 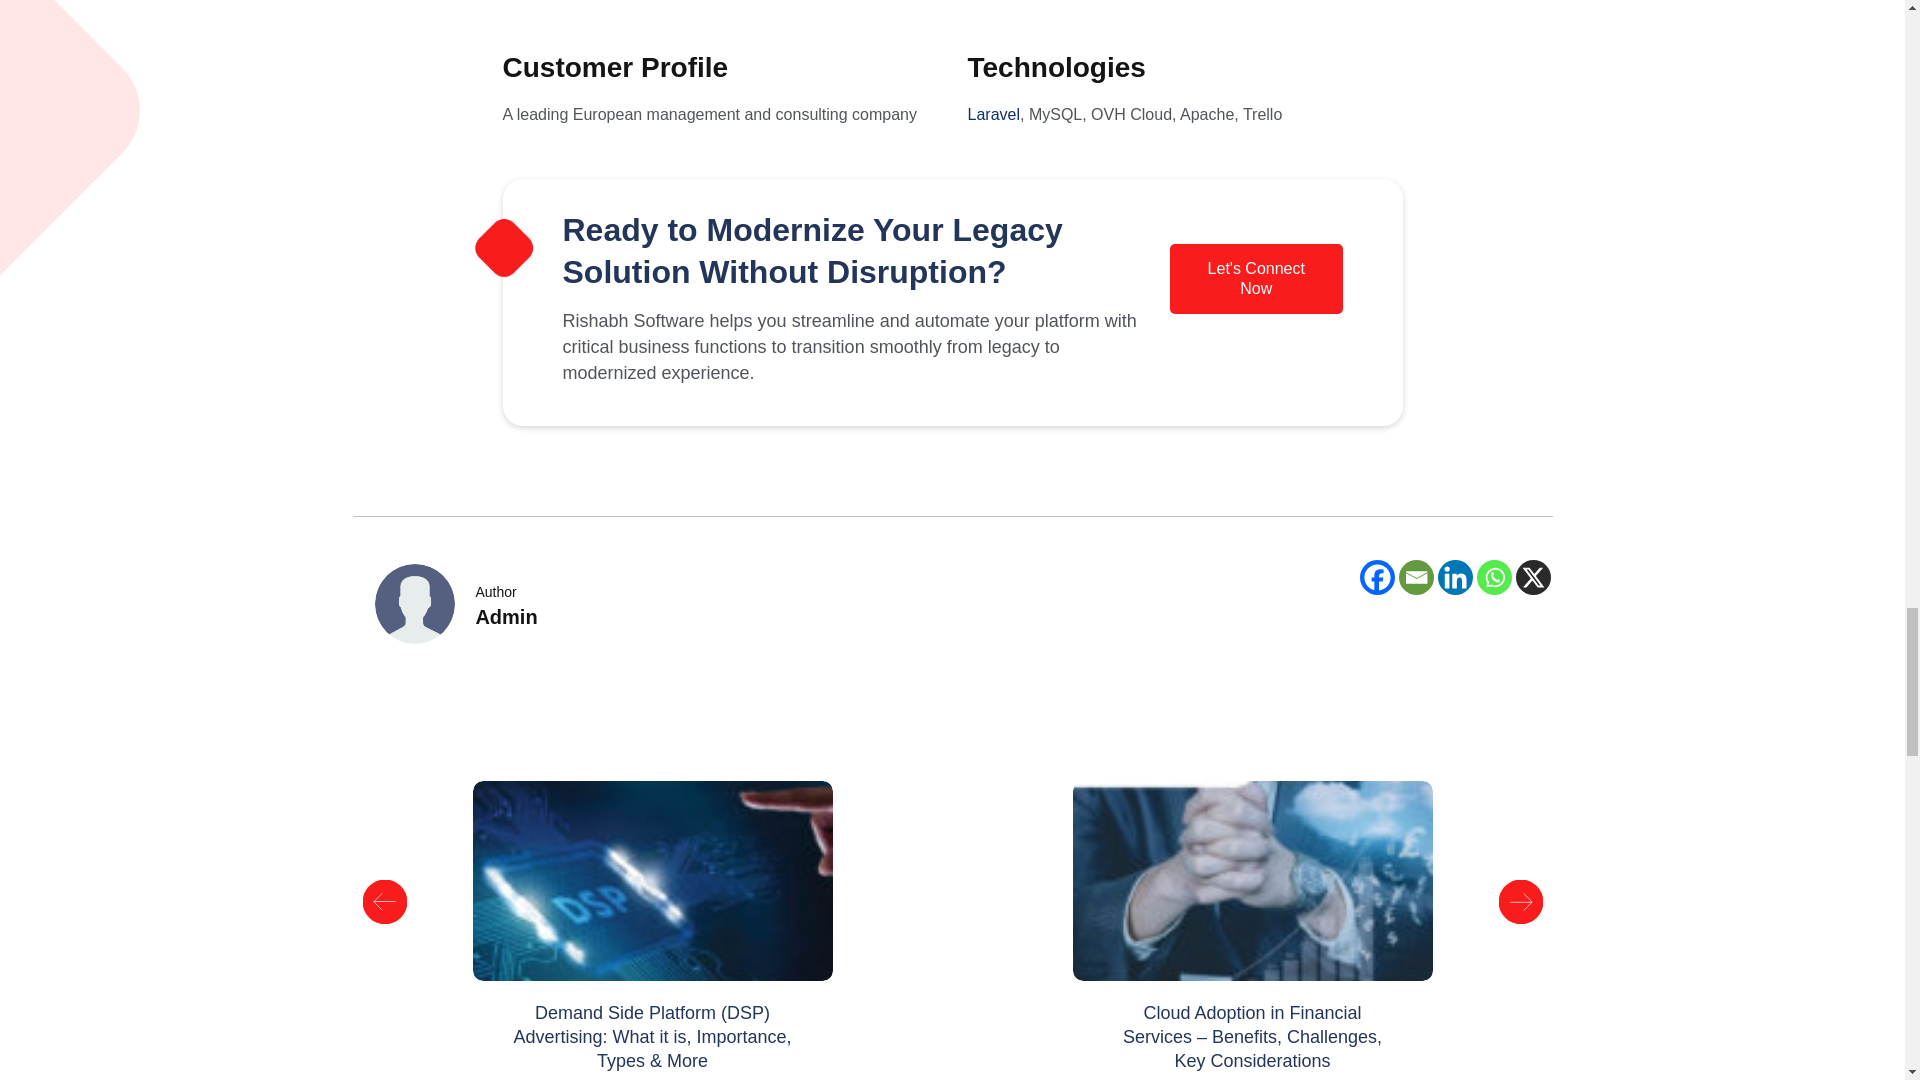 I want to click on Linkedin, so click(x=1455, y=578).